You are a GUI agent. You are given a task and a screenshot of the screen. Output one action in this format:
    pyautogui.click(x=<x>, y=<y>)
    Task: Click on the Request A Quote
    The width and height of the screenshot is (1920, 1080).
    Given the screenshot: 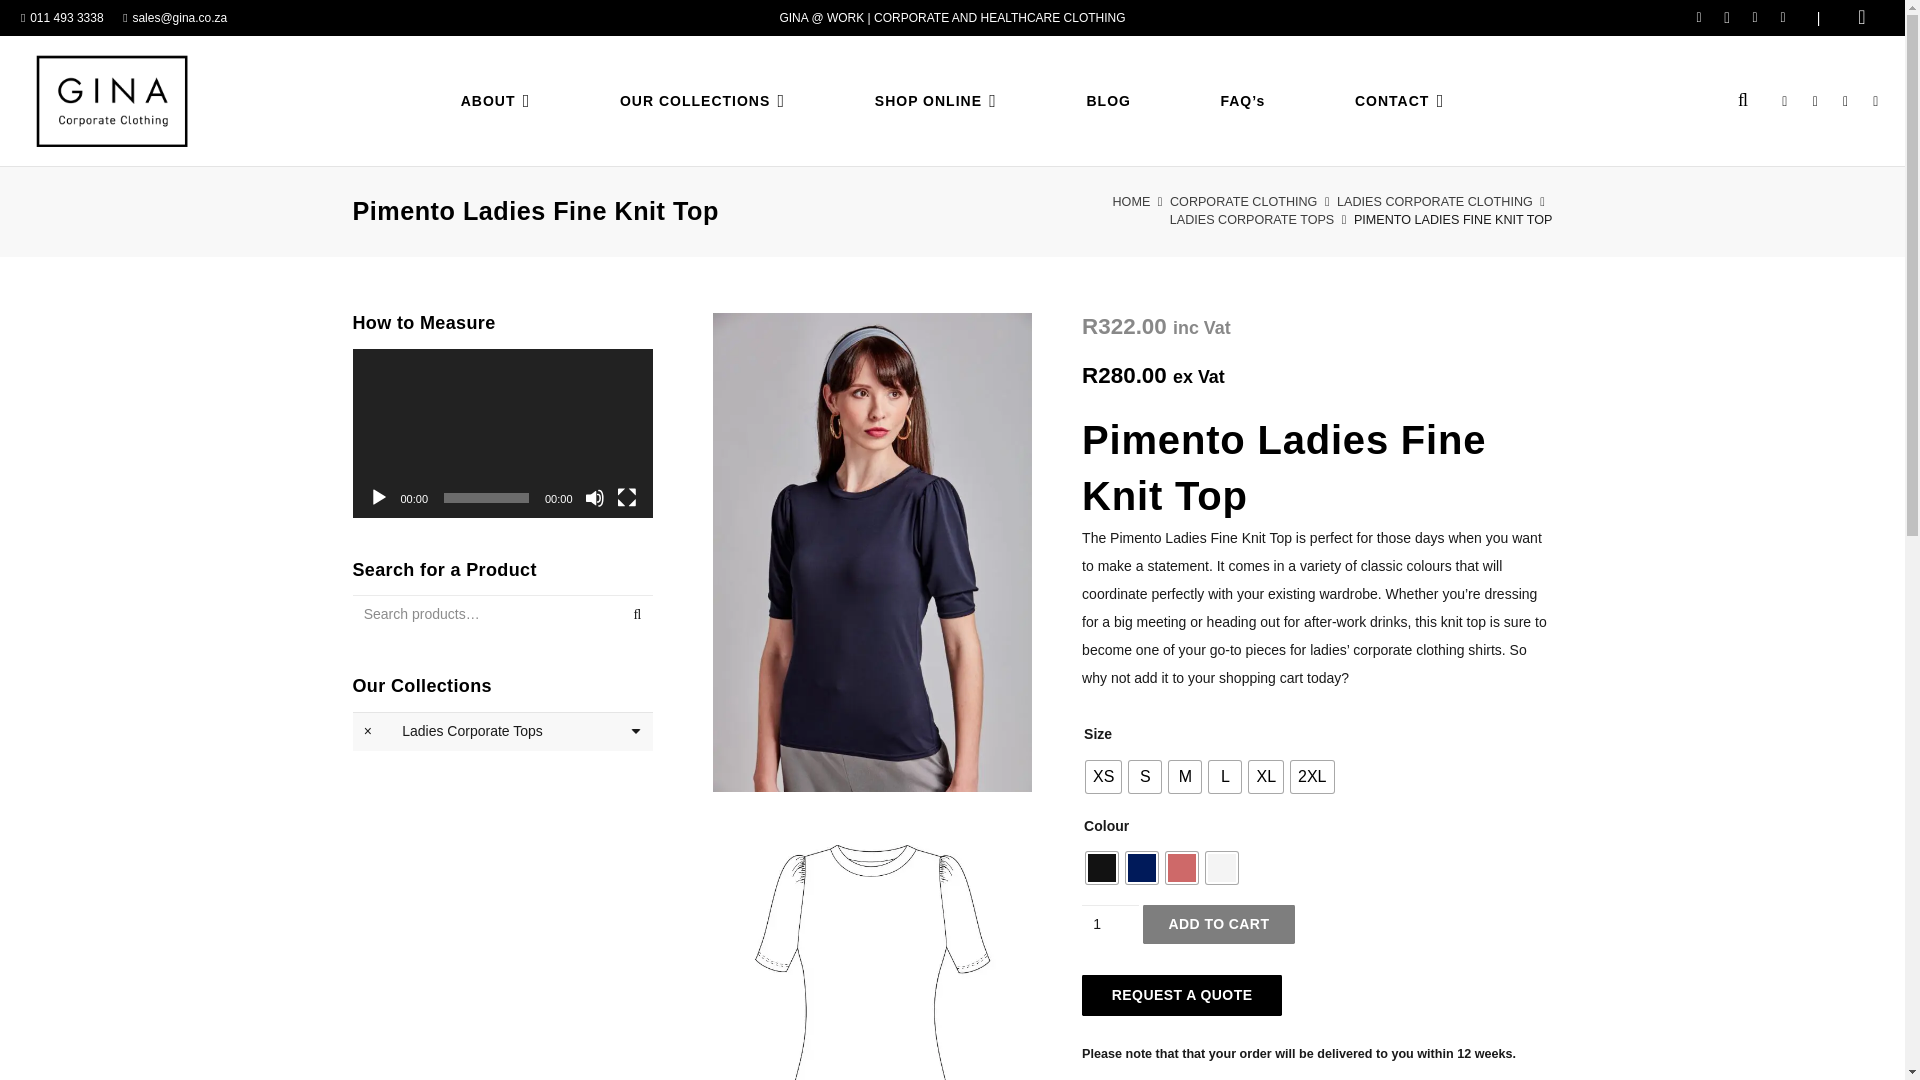 What is the action you would take?
    pyautogui.click(x=1182, y=996)
    